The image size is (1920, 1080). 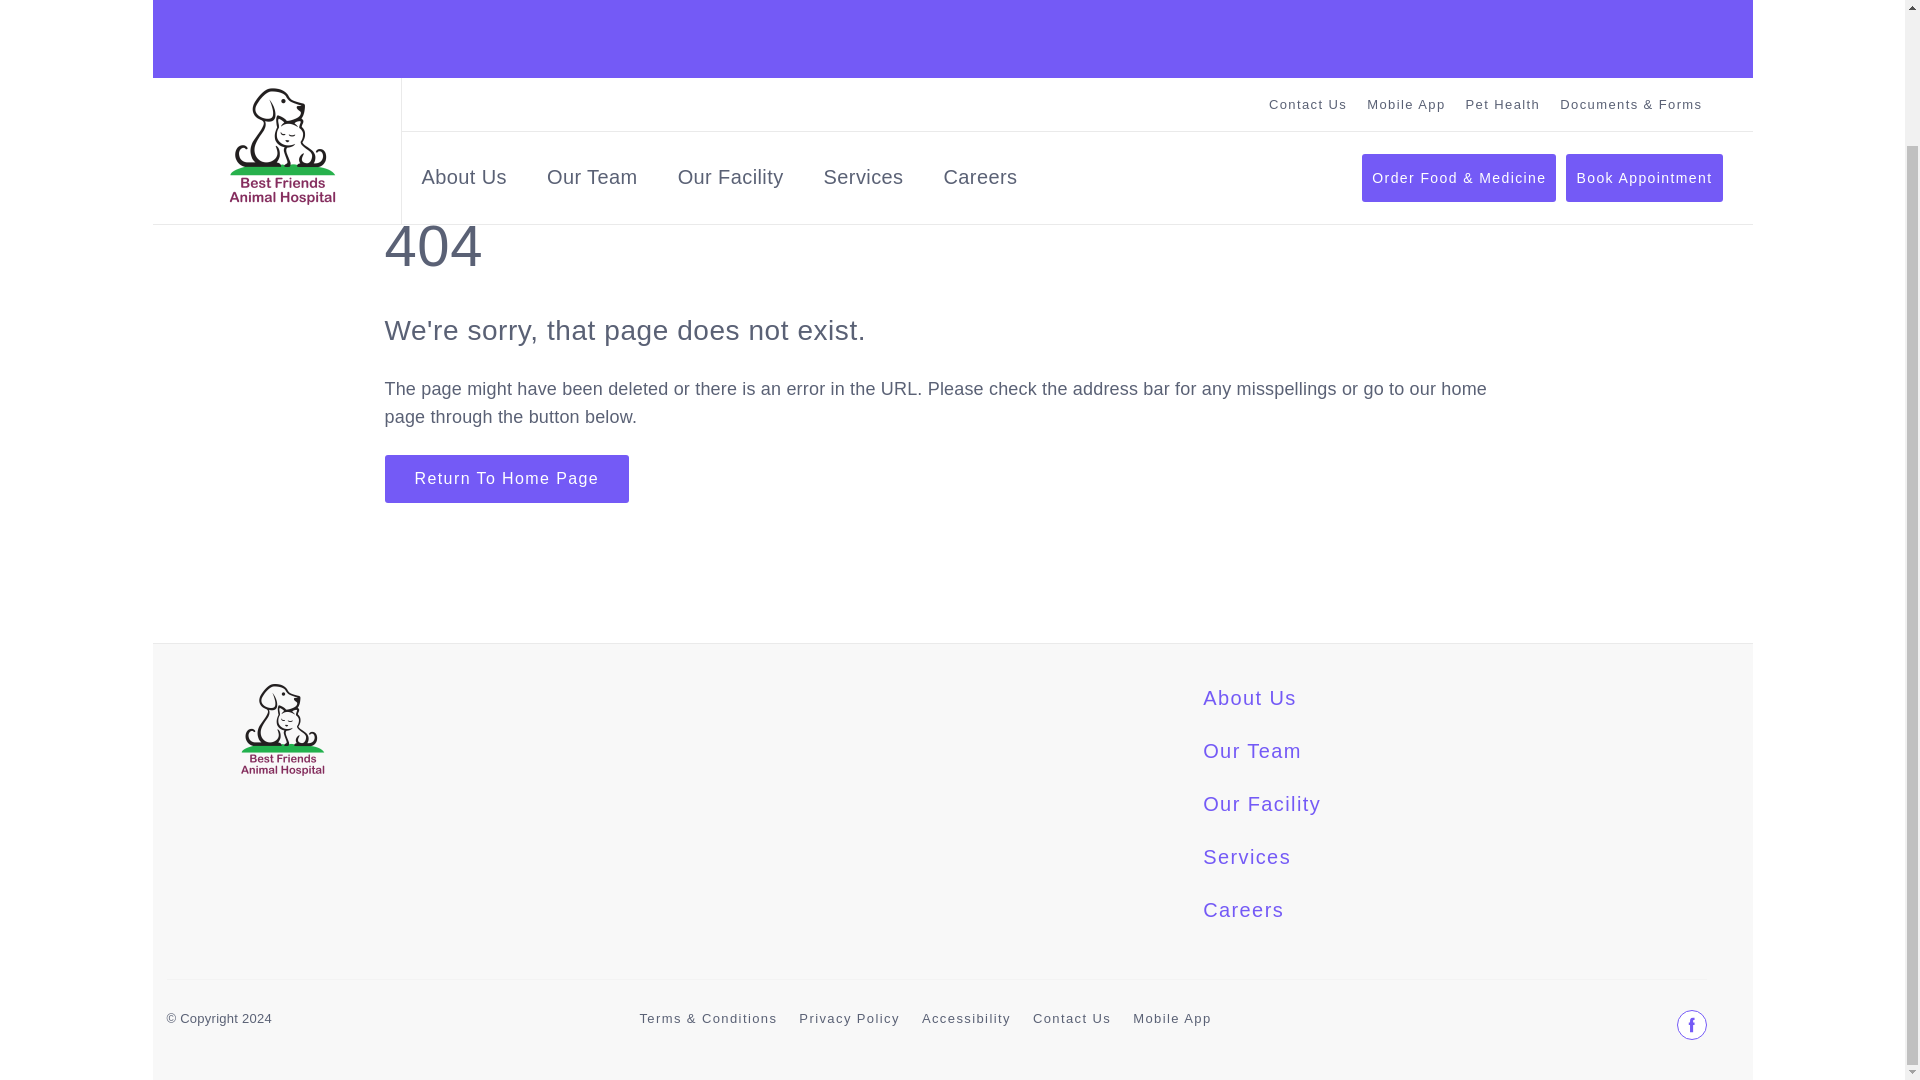 What do you see at coordinates (464, 39) in the screenshot?
I see `About Us` at bounding box center [464, 39].